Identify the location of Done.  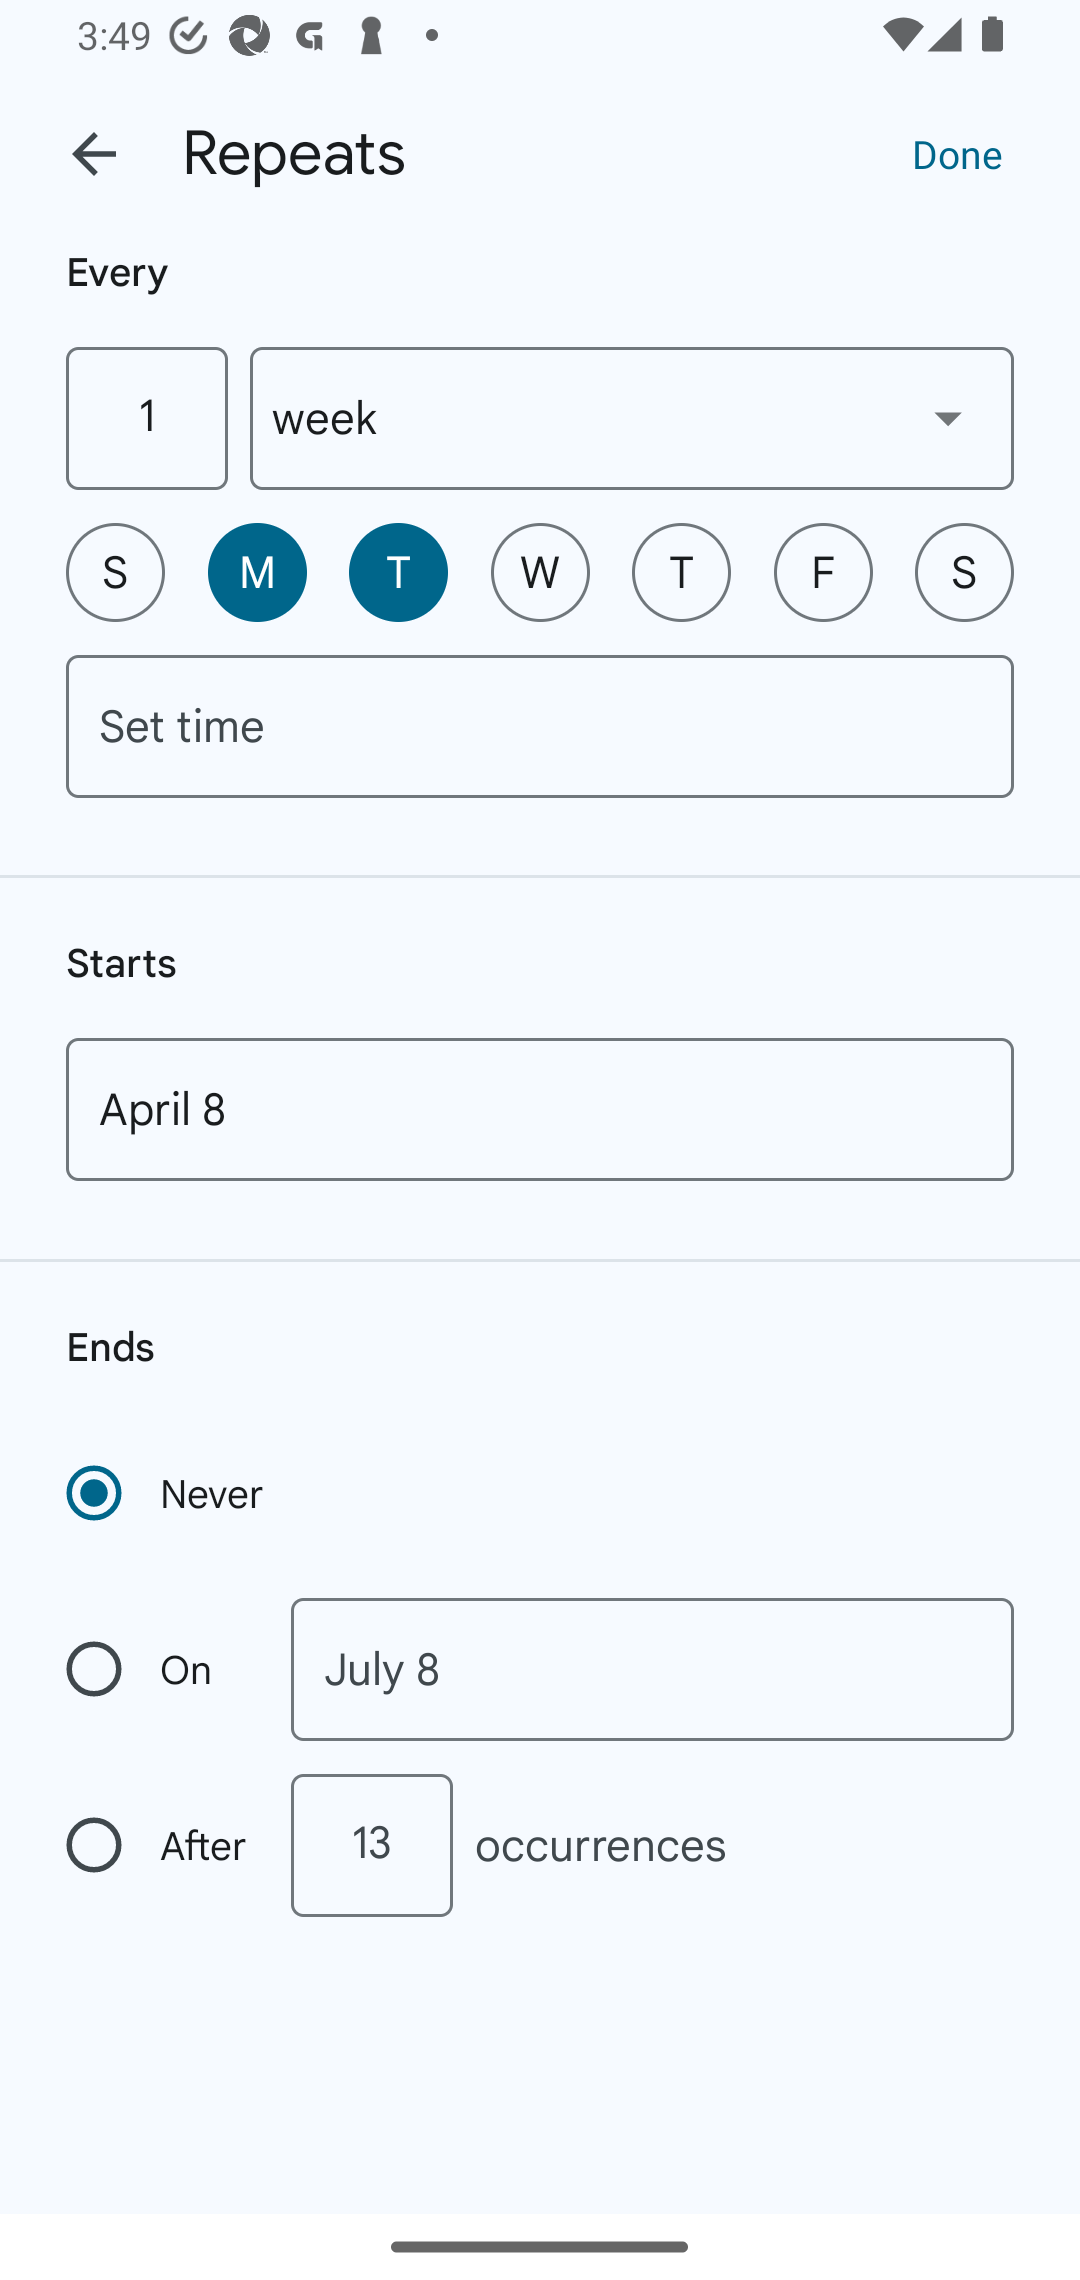
(957, 153).